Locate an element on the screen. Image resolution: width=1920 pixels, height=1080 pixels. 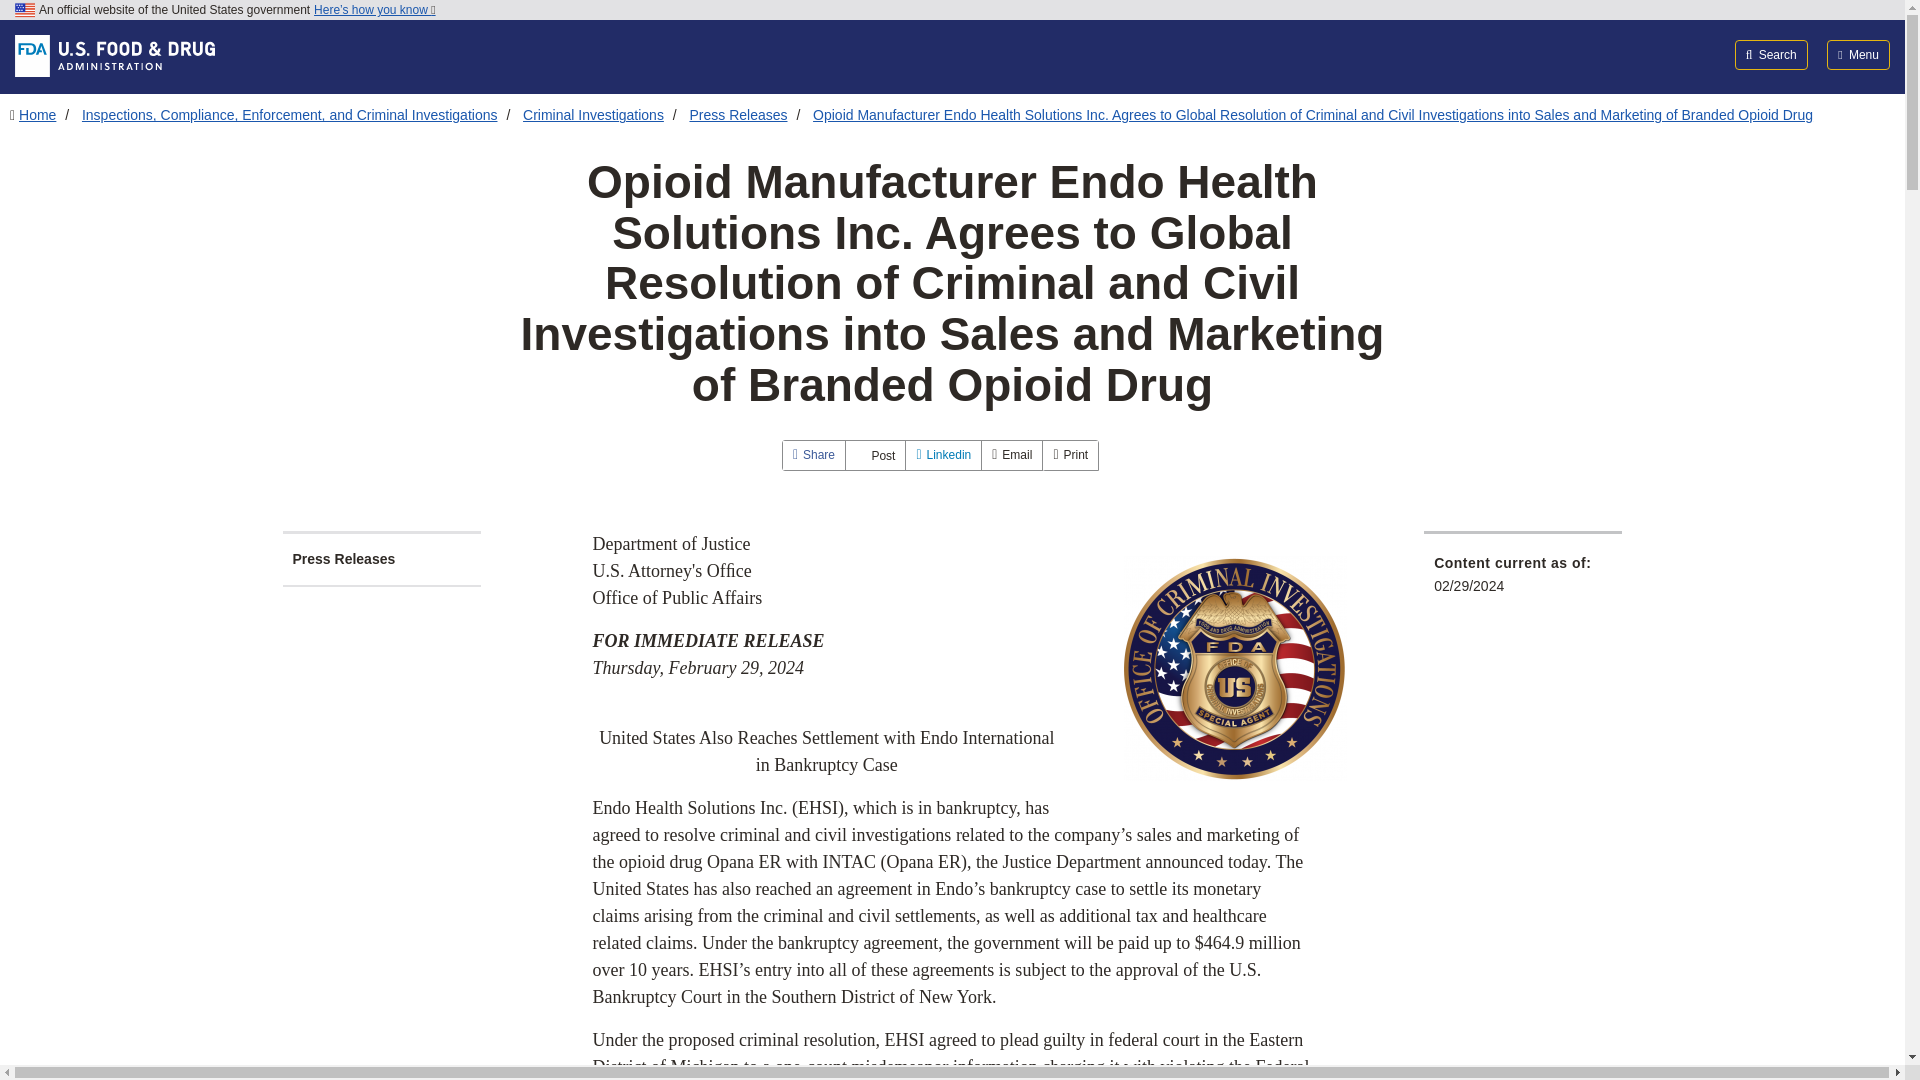
  Search is located at coordinates (1772, 54).